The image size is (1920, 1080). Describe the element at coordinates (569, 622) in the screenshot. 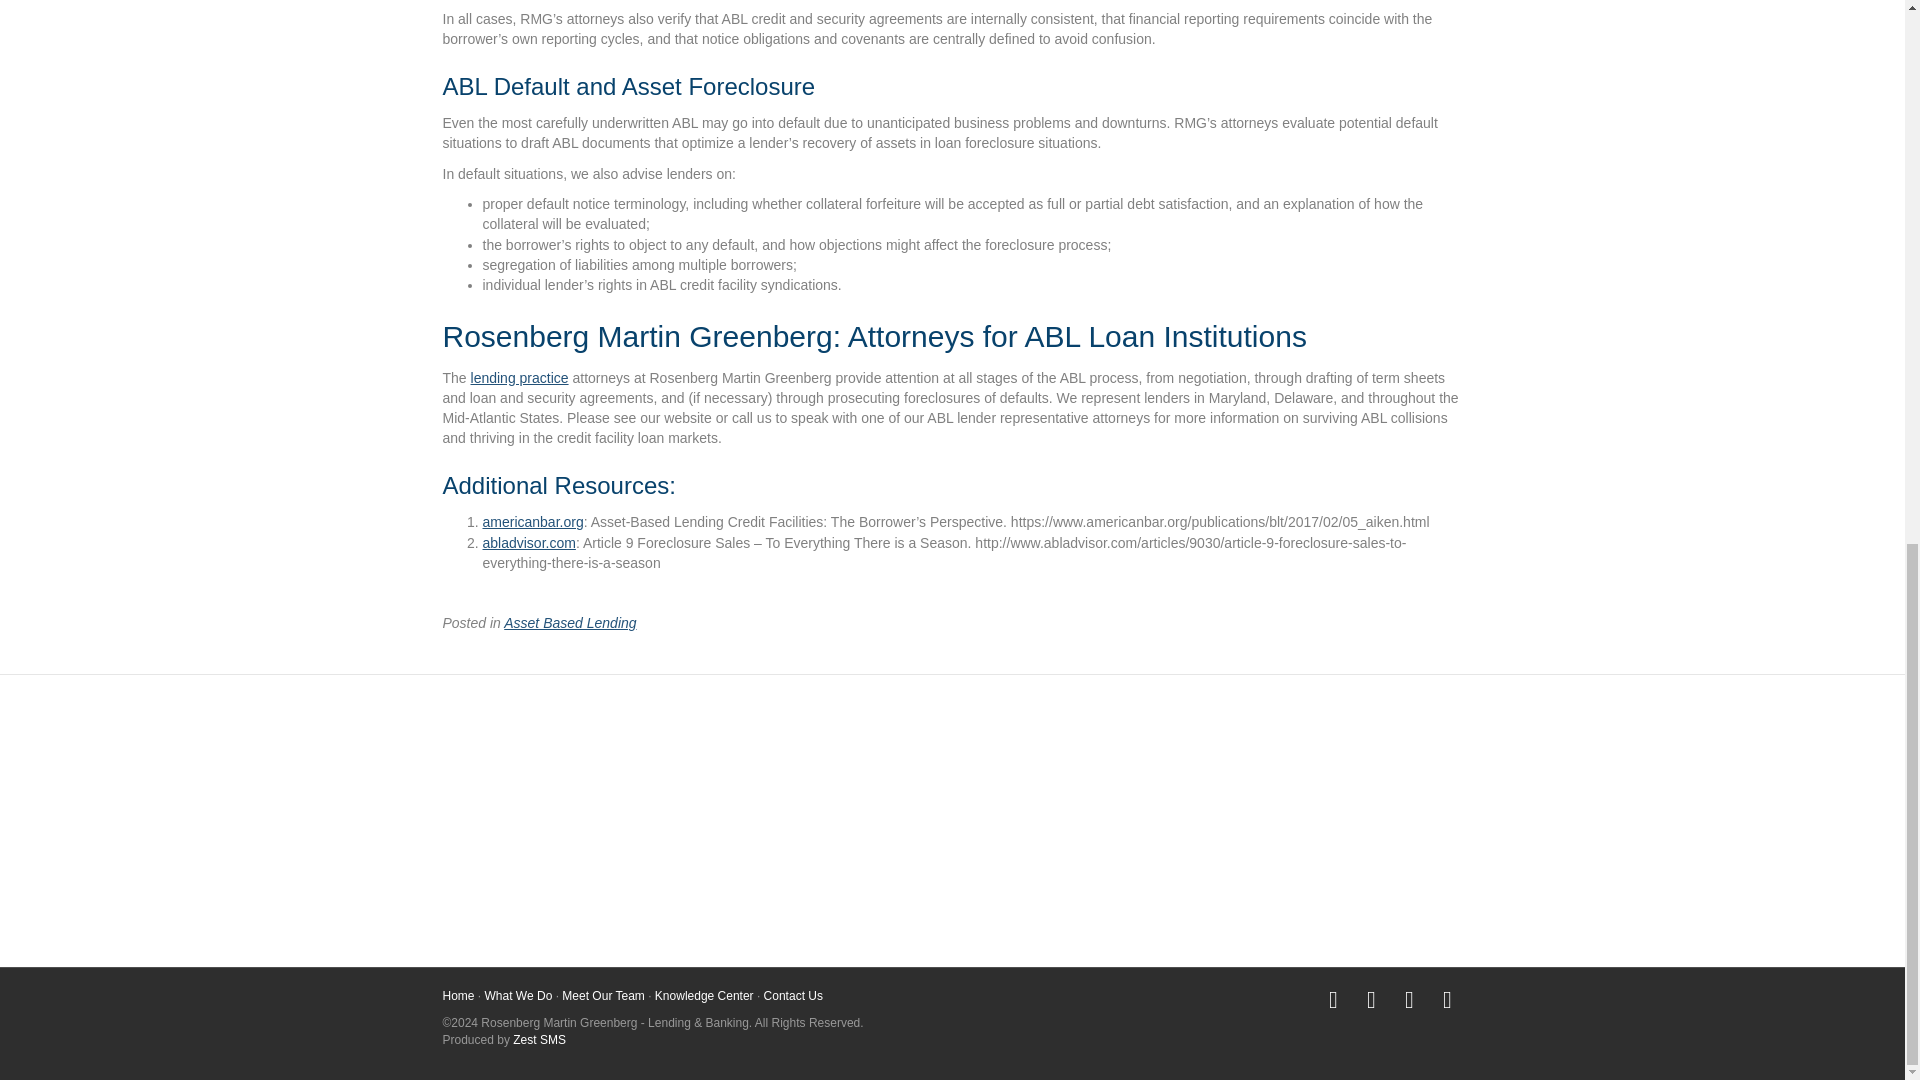

I see `Asset Based Lending` at that location.